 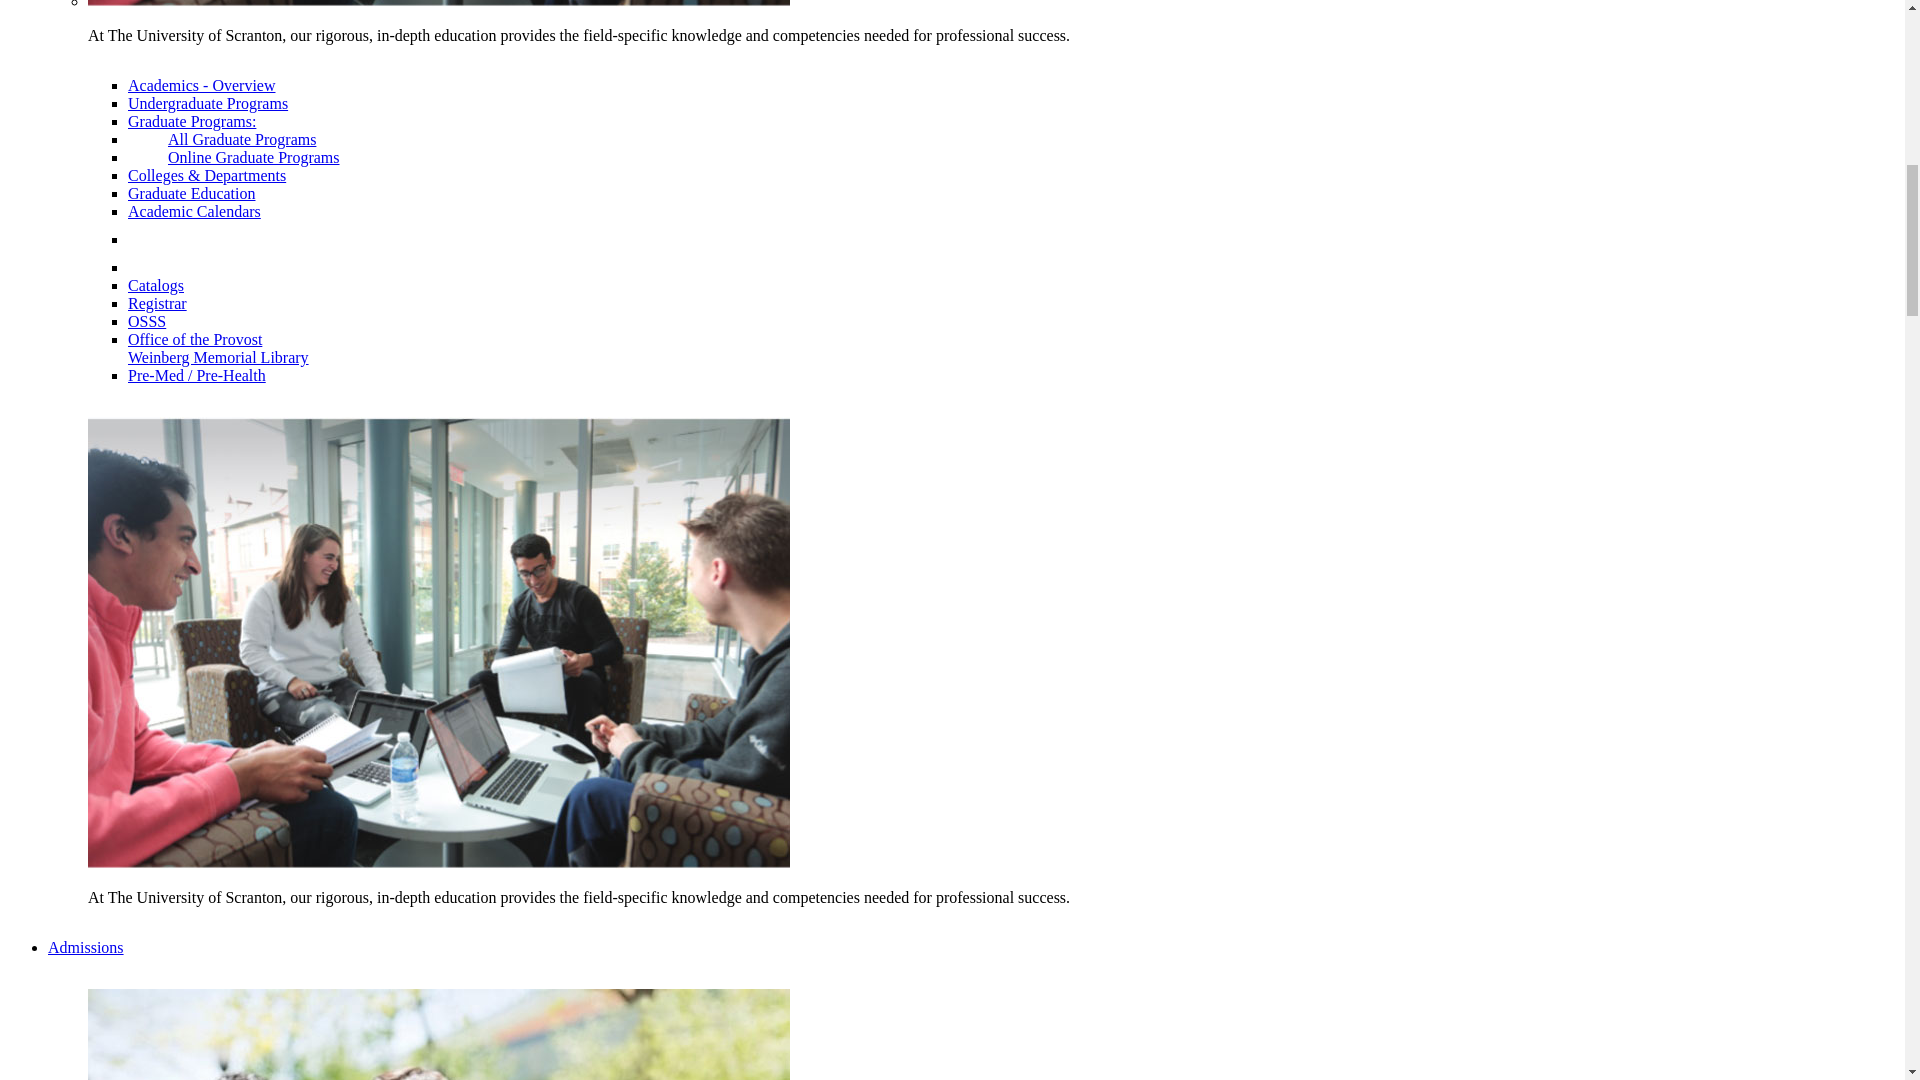 I want to click on Graduate Programs:, so click(x=192, y=121).